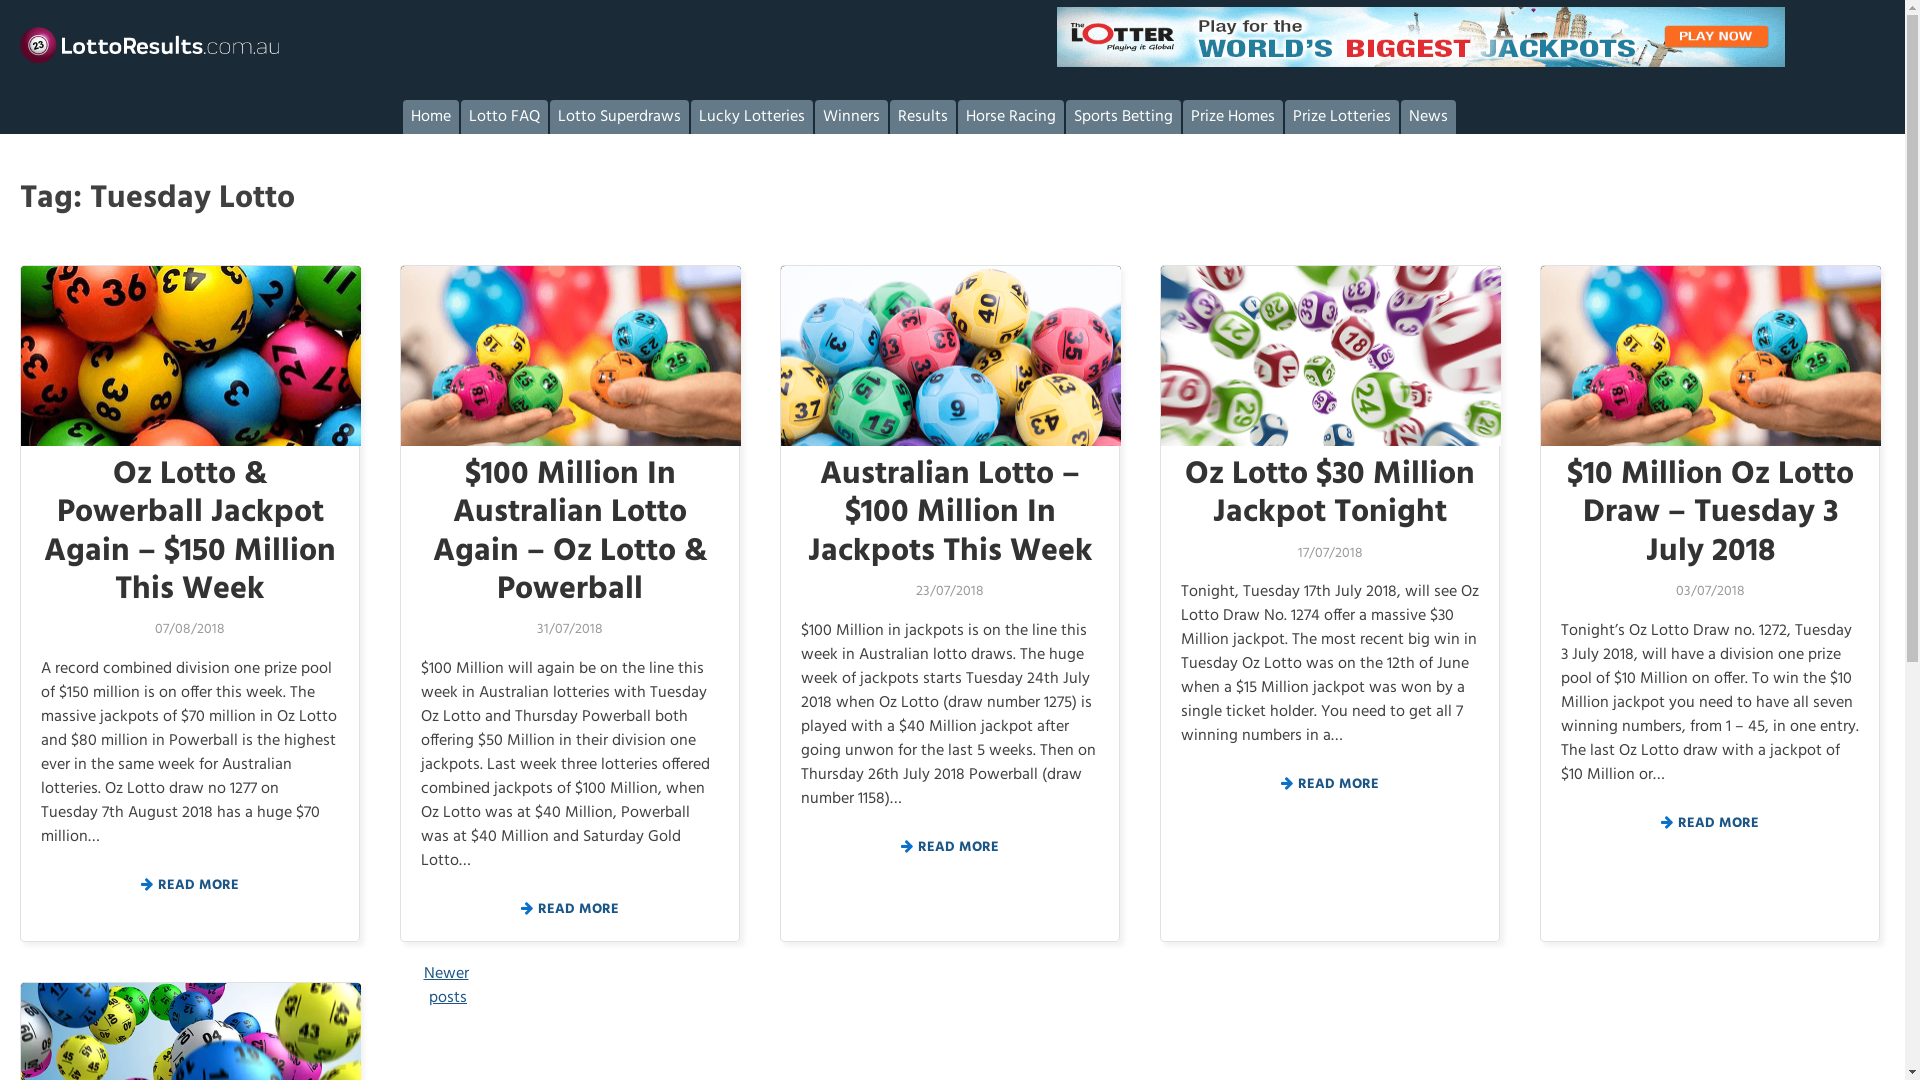 The width and height of the screenshot is (1920, 1080). I want to click on Newer posts, so click(446, 986).